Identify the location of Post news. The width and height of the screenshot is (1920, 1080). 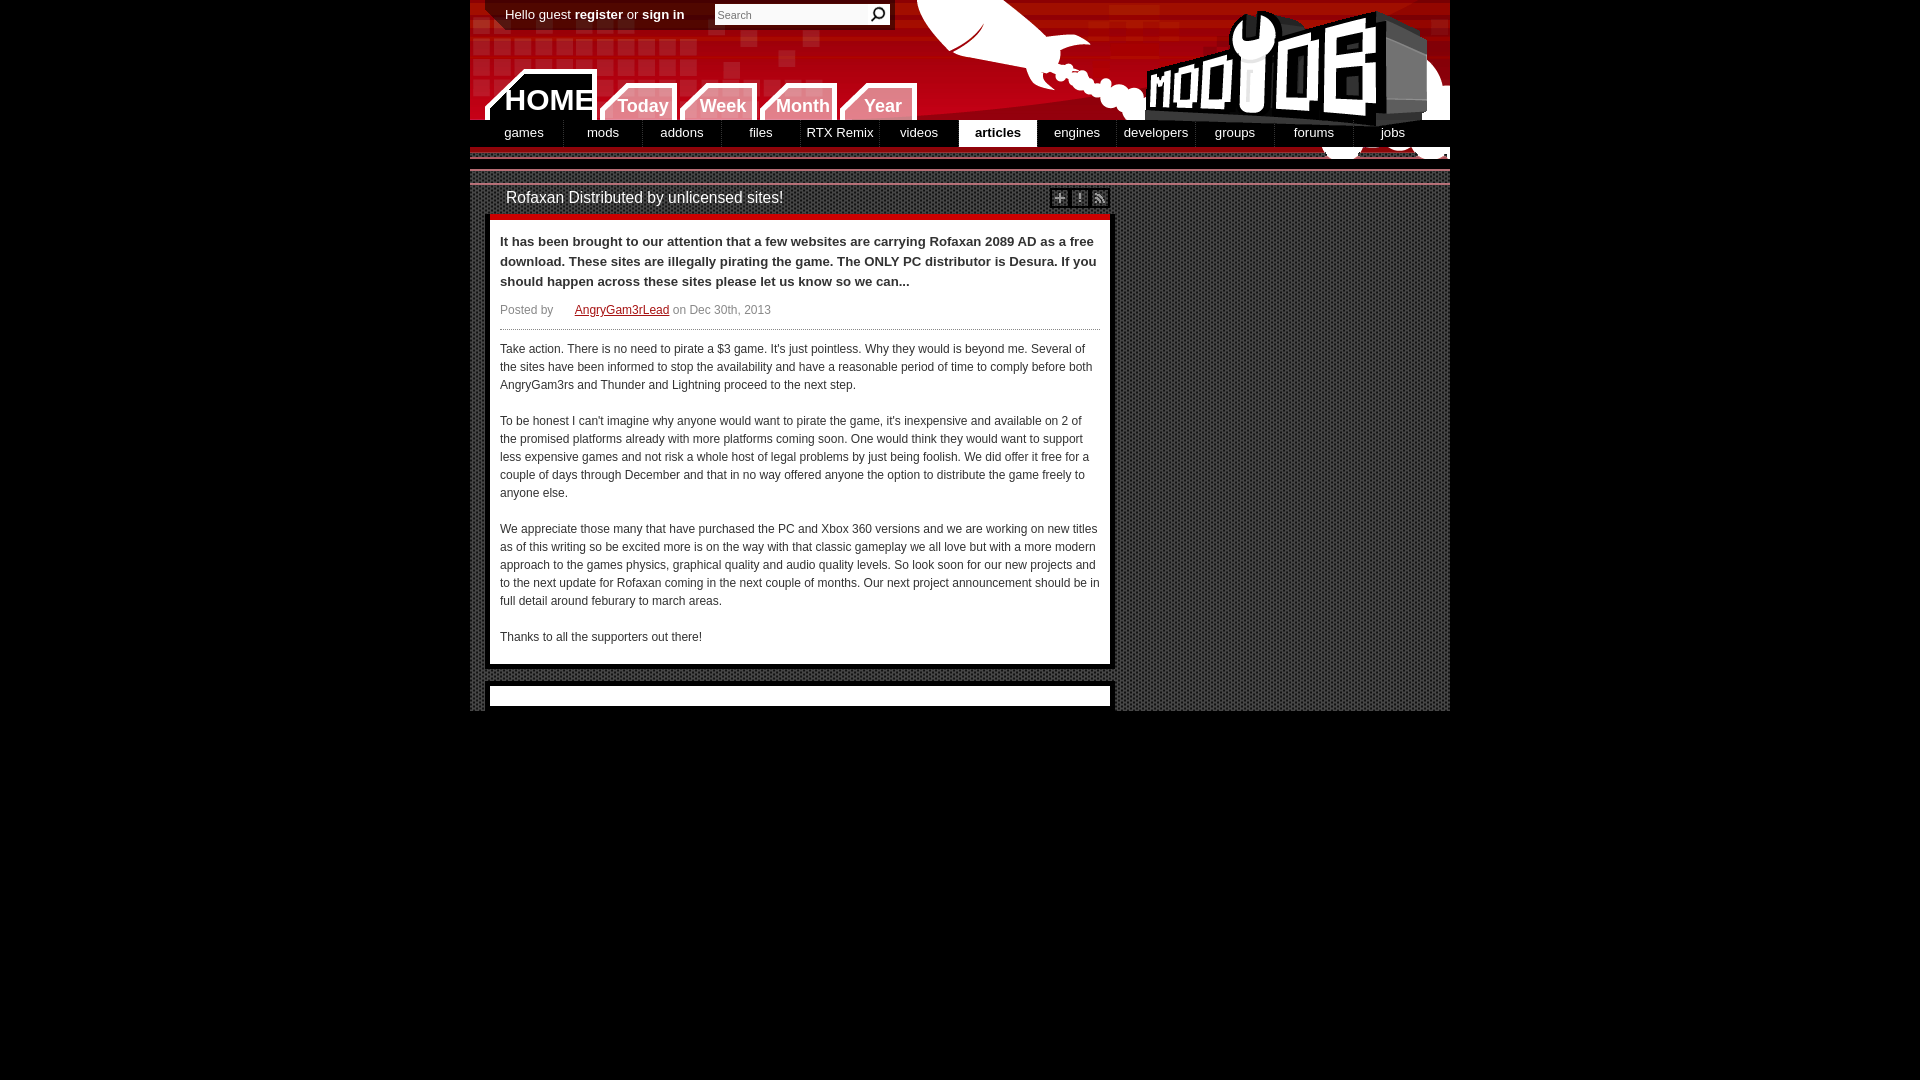
(1060, 198).